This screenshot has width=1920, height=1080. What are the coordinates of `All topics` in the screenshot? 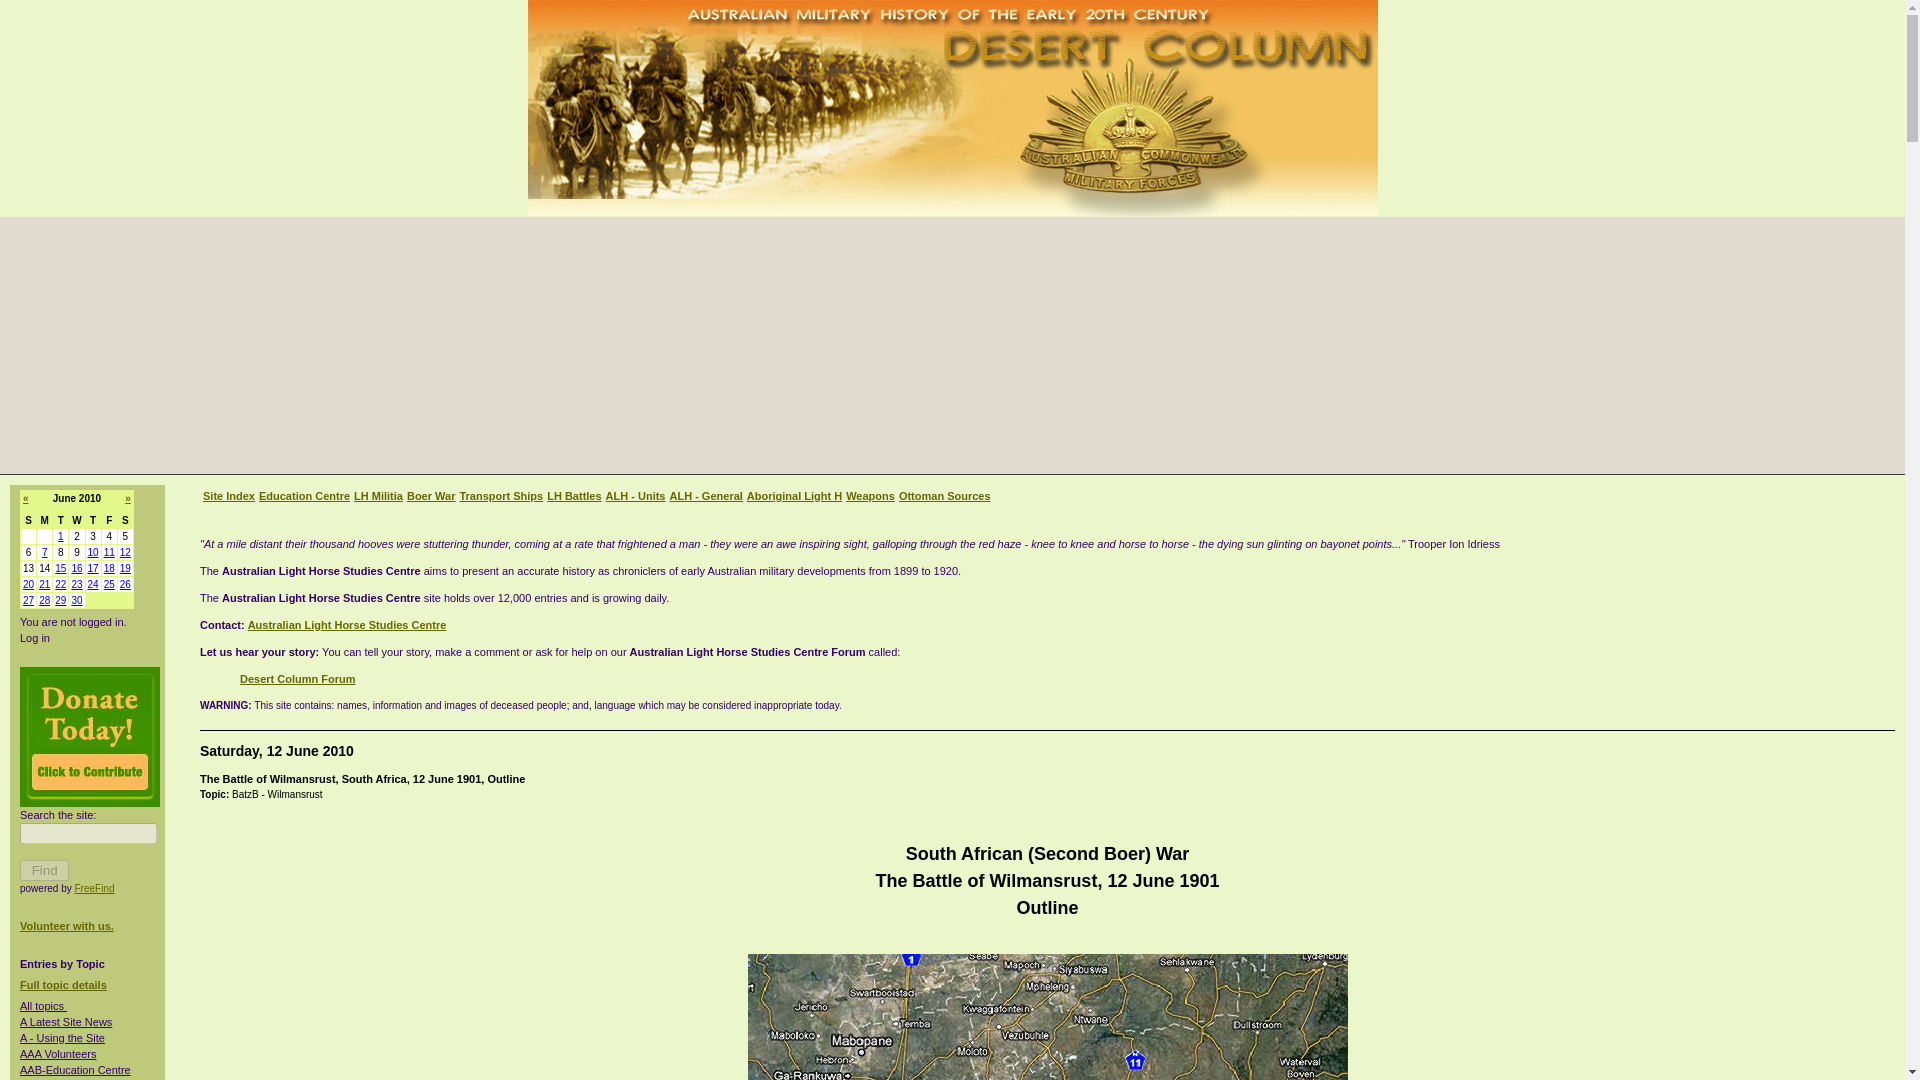 It's located at (43, 1006).